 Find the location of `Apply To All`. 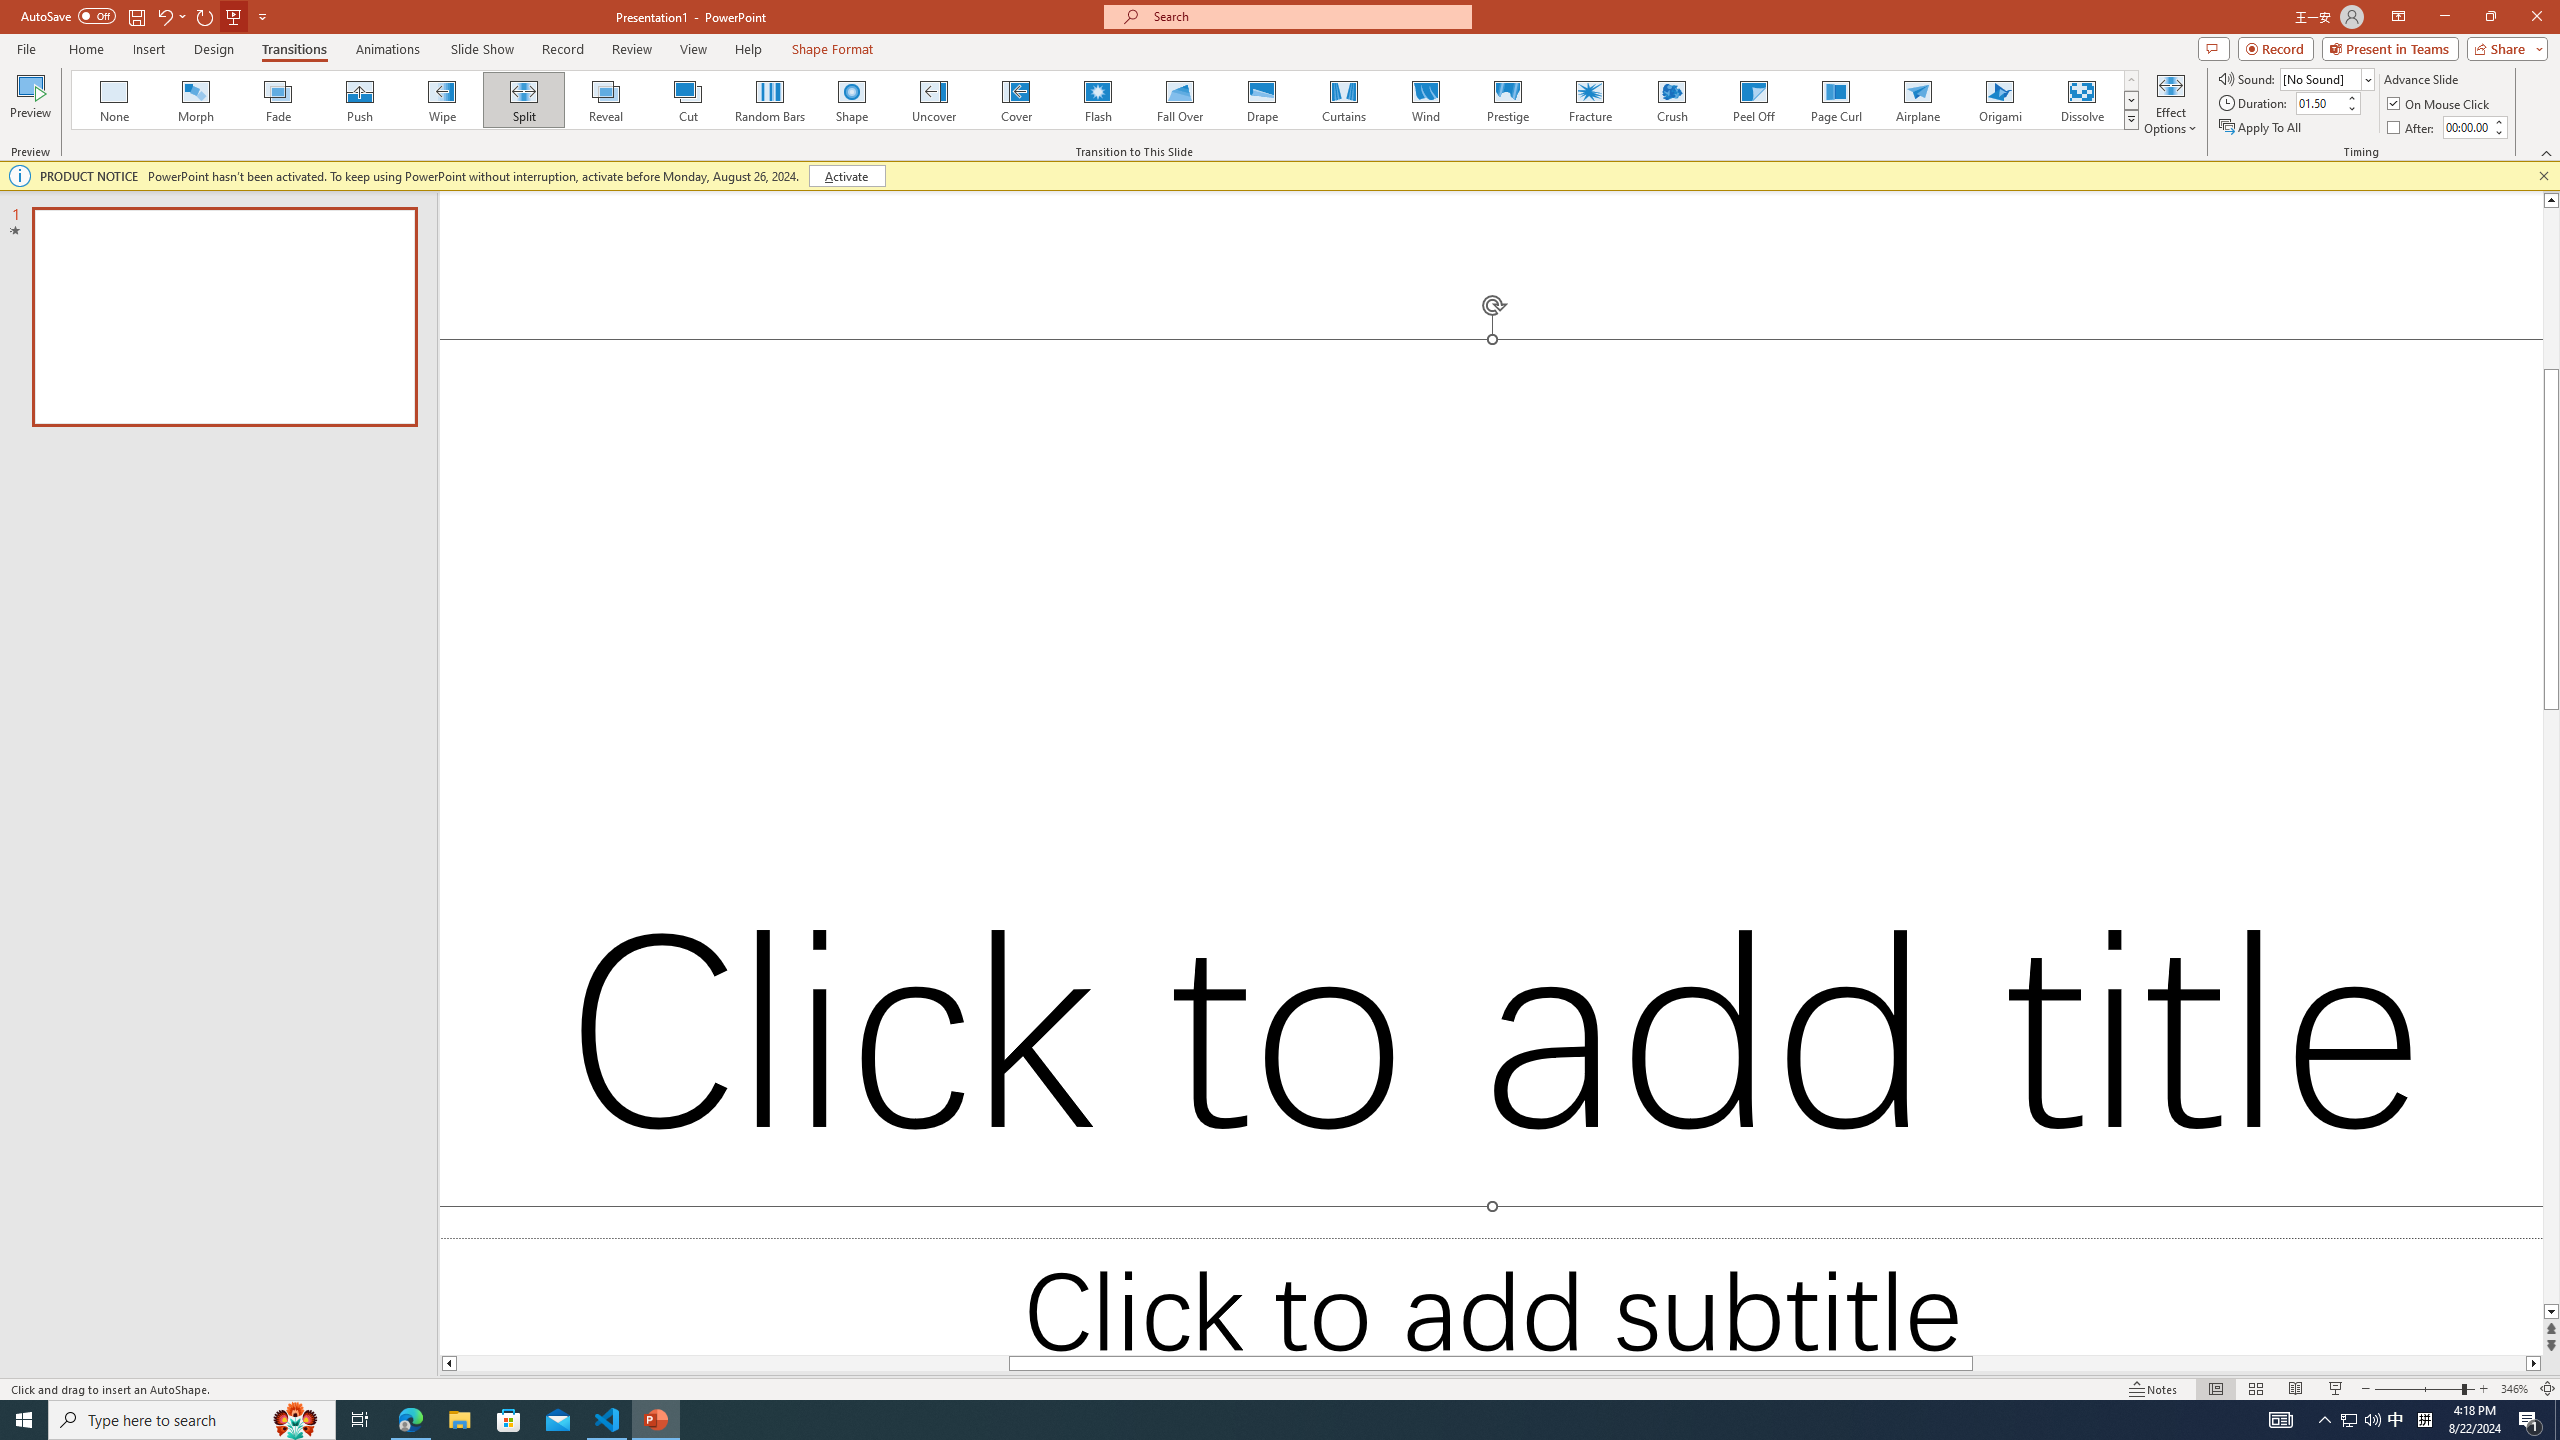

Apply To All is located at coordinates (2262, 128).